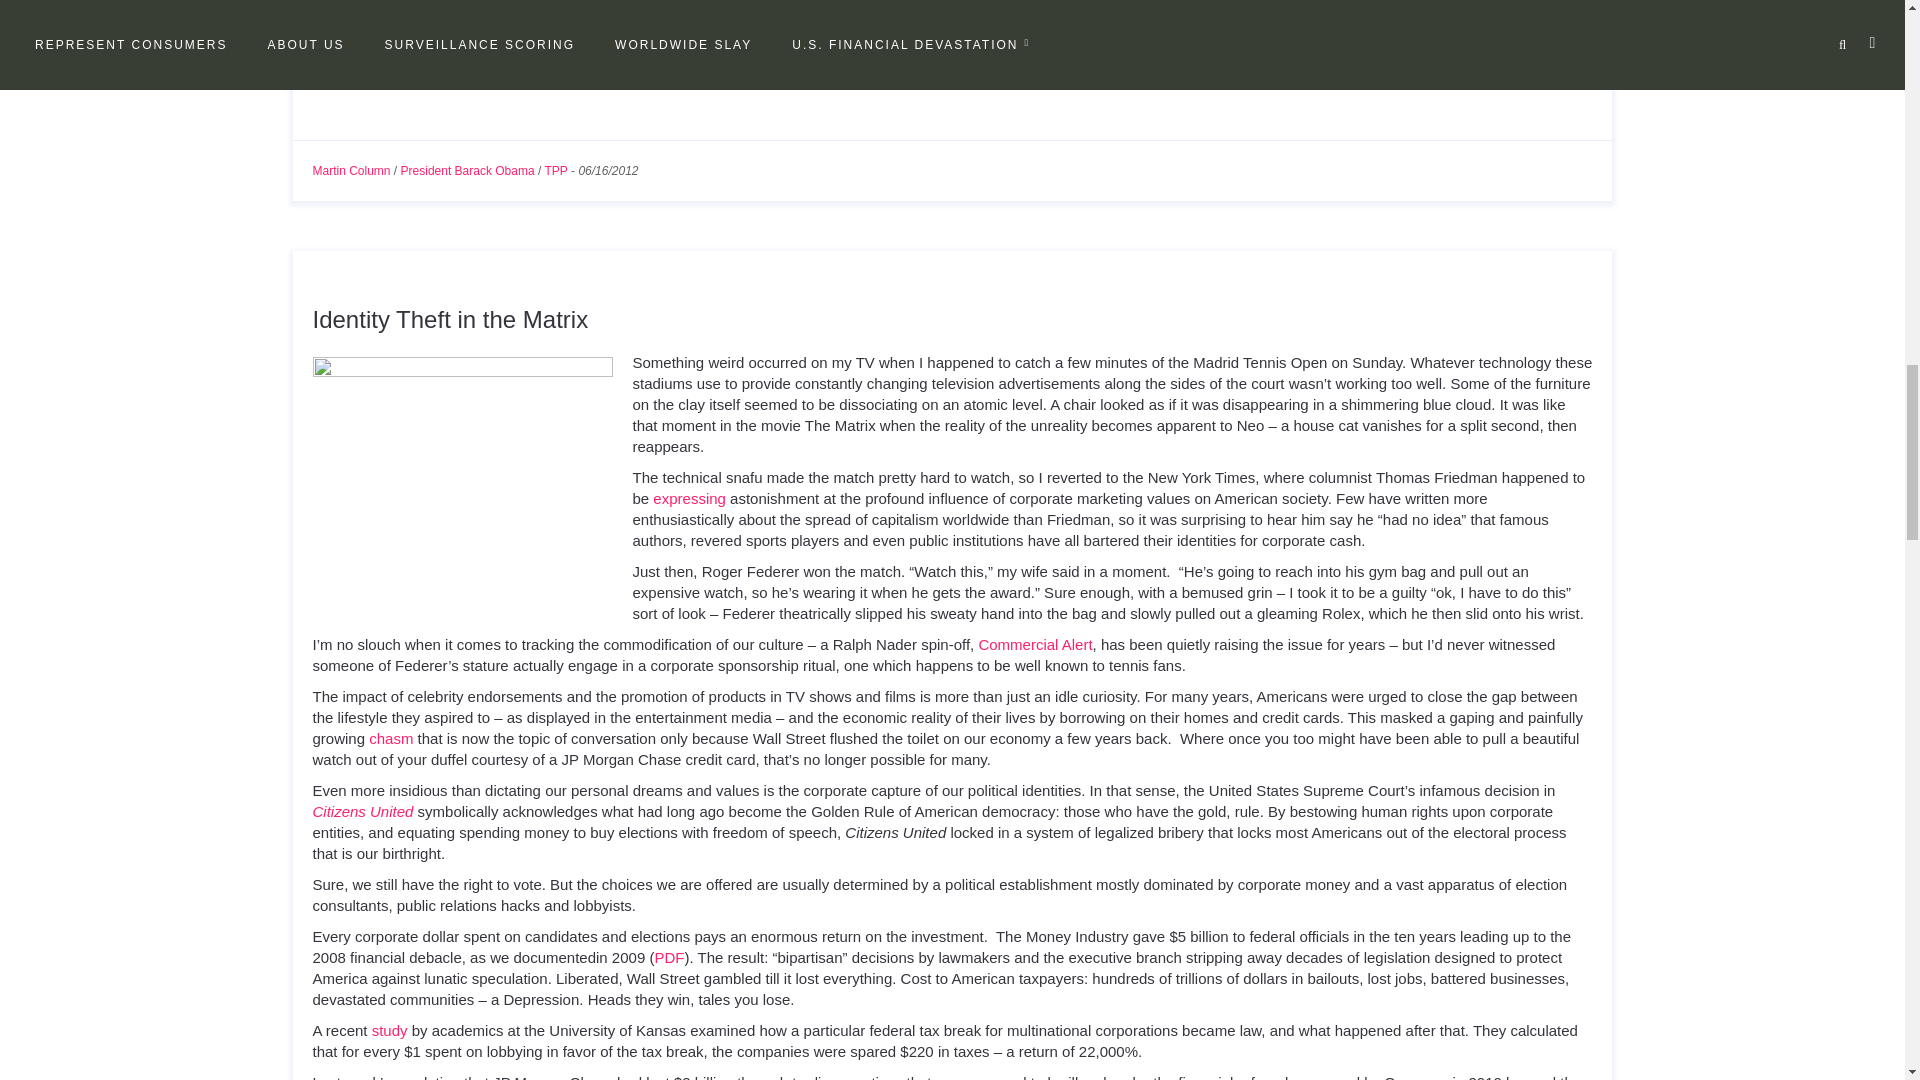 This screenshot has height=1080, width=1920. I want to click on chasm, so click(390, 738).